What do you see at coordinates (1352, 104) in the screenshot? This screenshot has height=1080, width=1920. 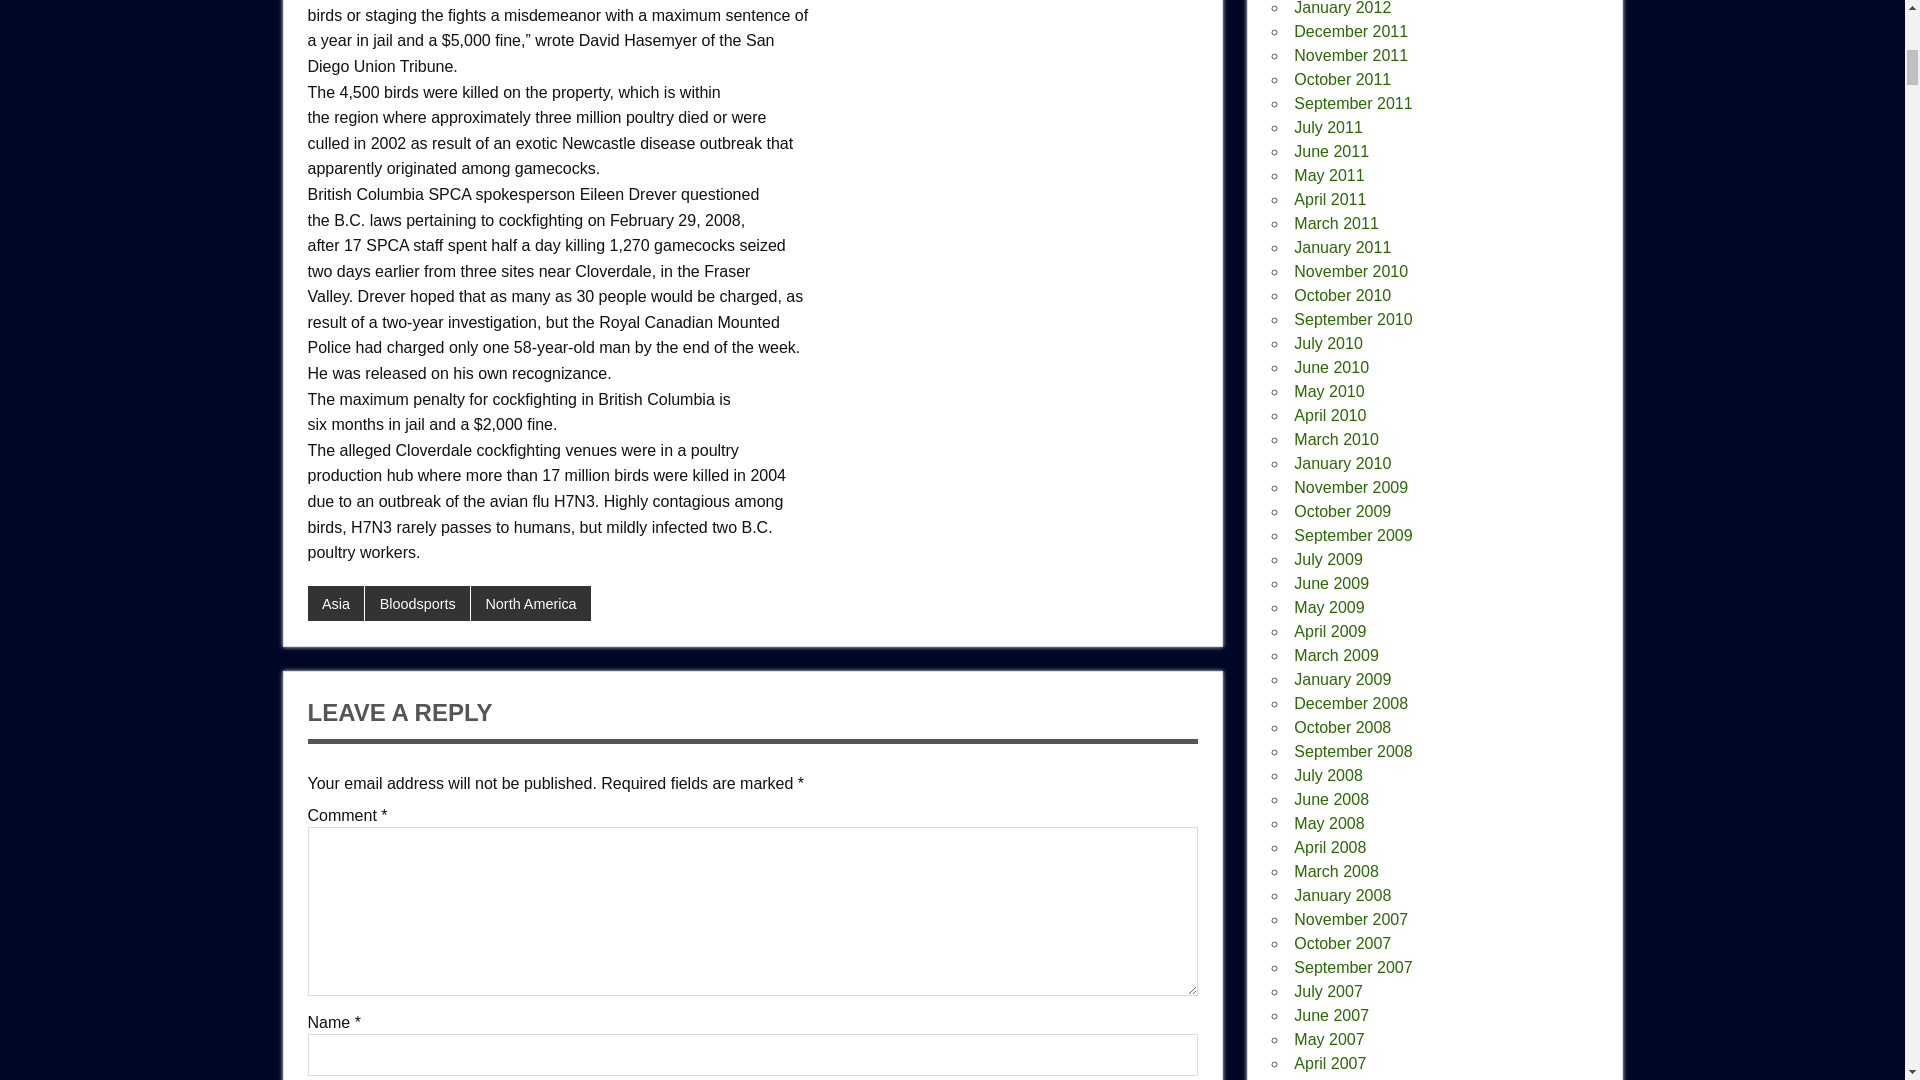 I see `September 2011` at bounding box center [1352, 104].